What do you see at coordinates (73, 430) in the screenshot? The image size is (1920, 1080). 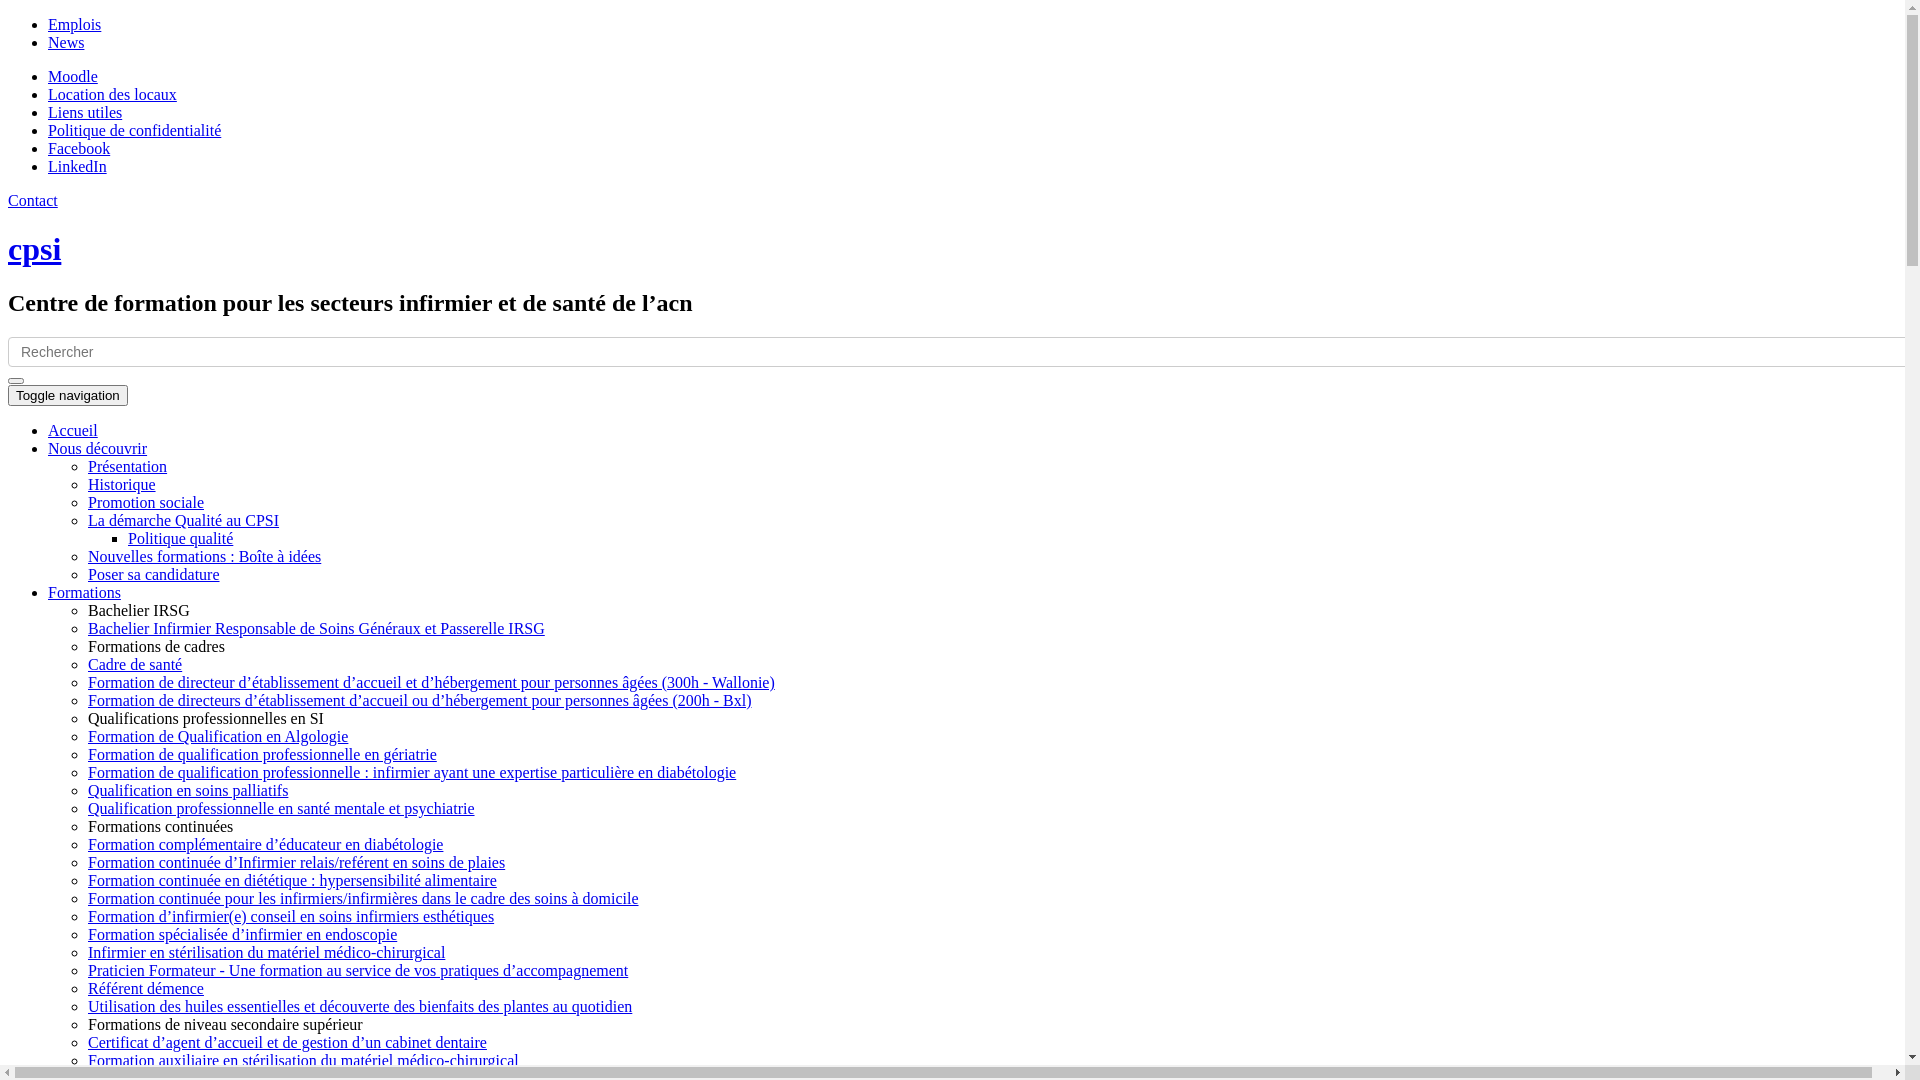 I see `Accueil` at bounding box center [73, 430].